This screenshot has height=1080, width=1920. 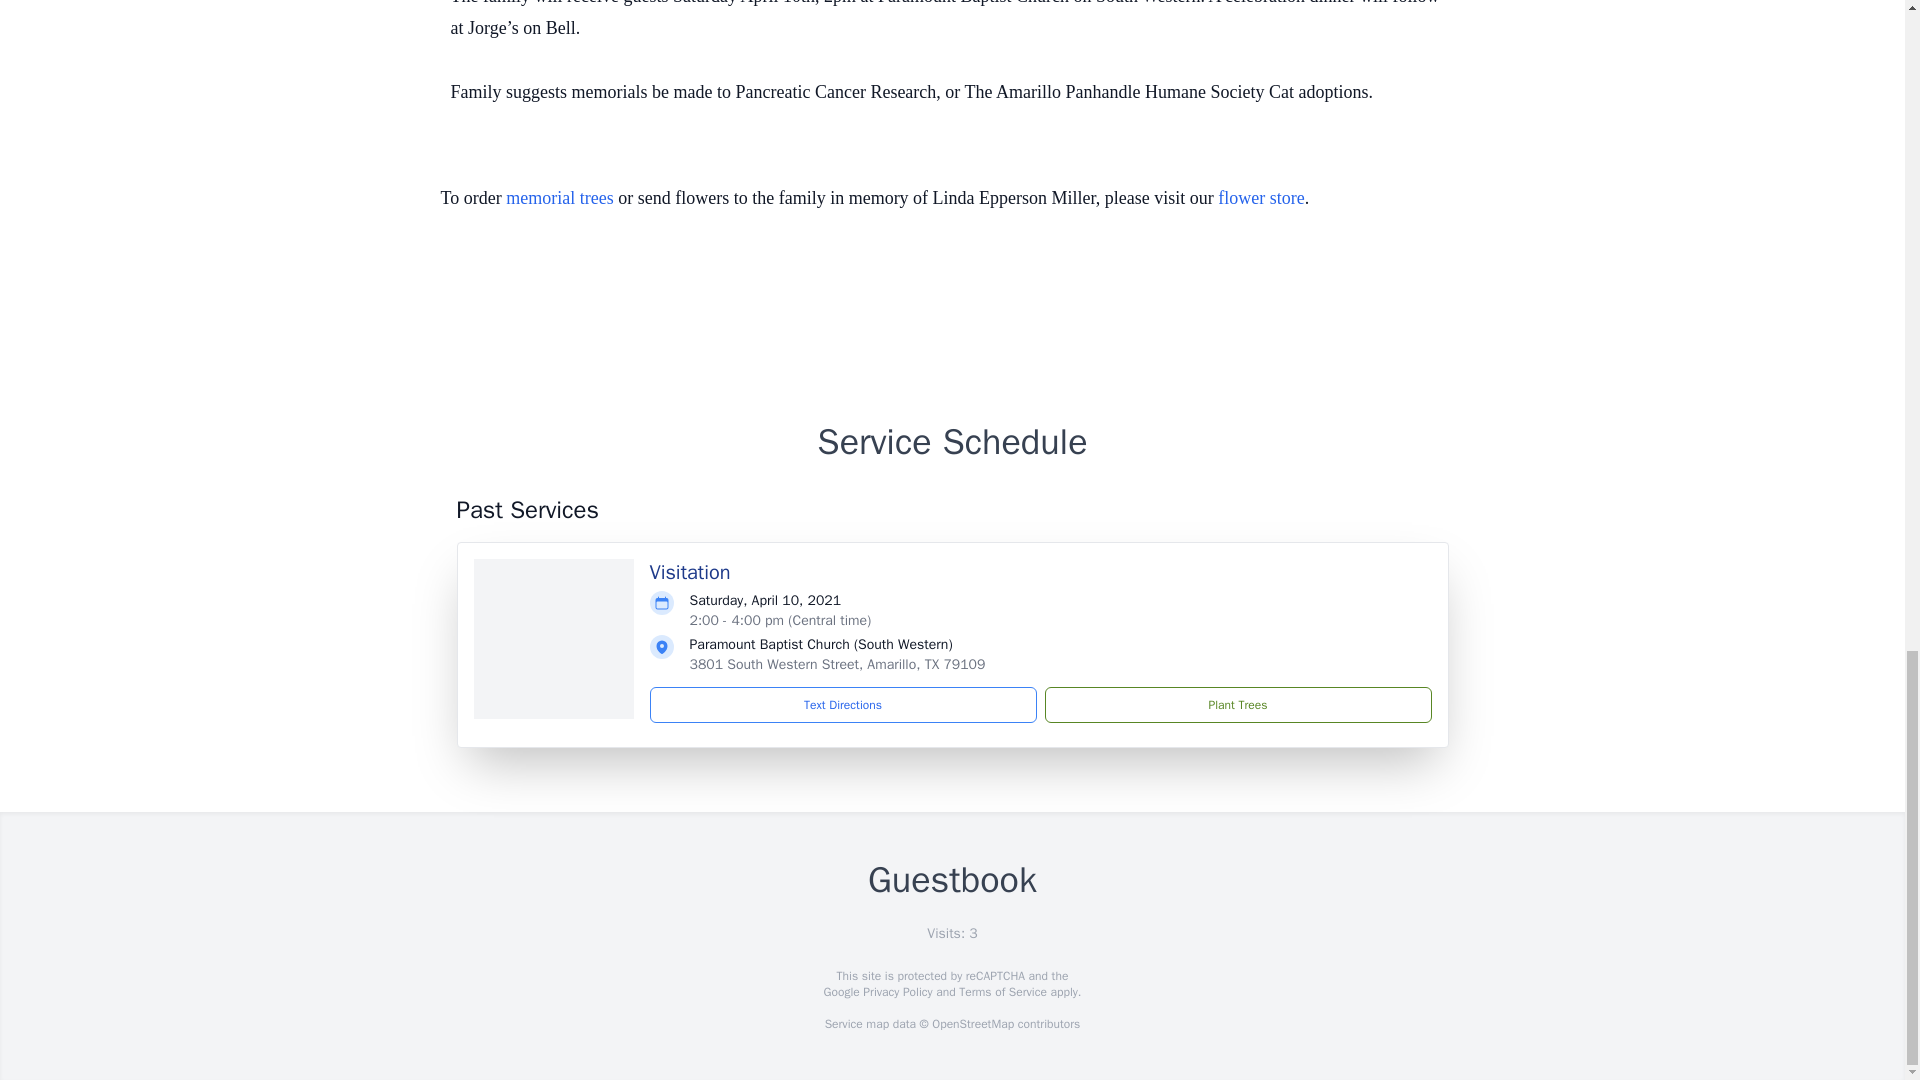 What do you see at coordinates (1260, 198) in the screenshot?
I see `flower store` at bounding box center [1260, 198].